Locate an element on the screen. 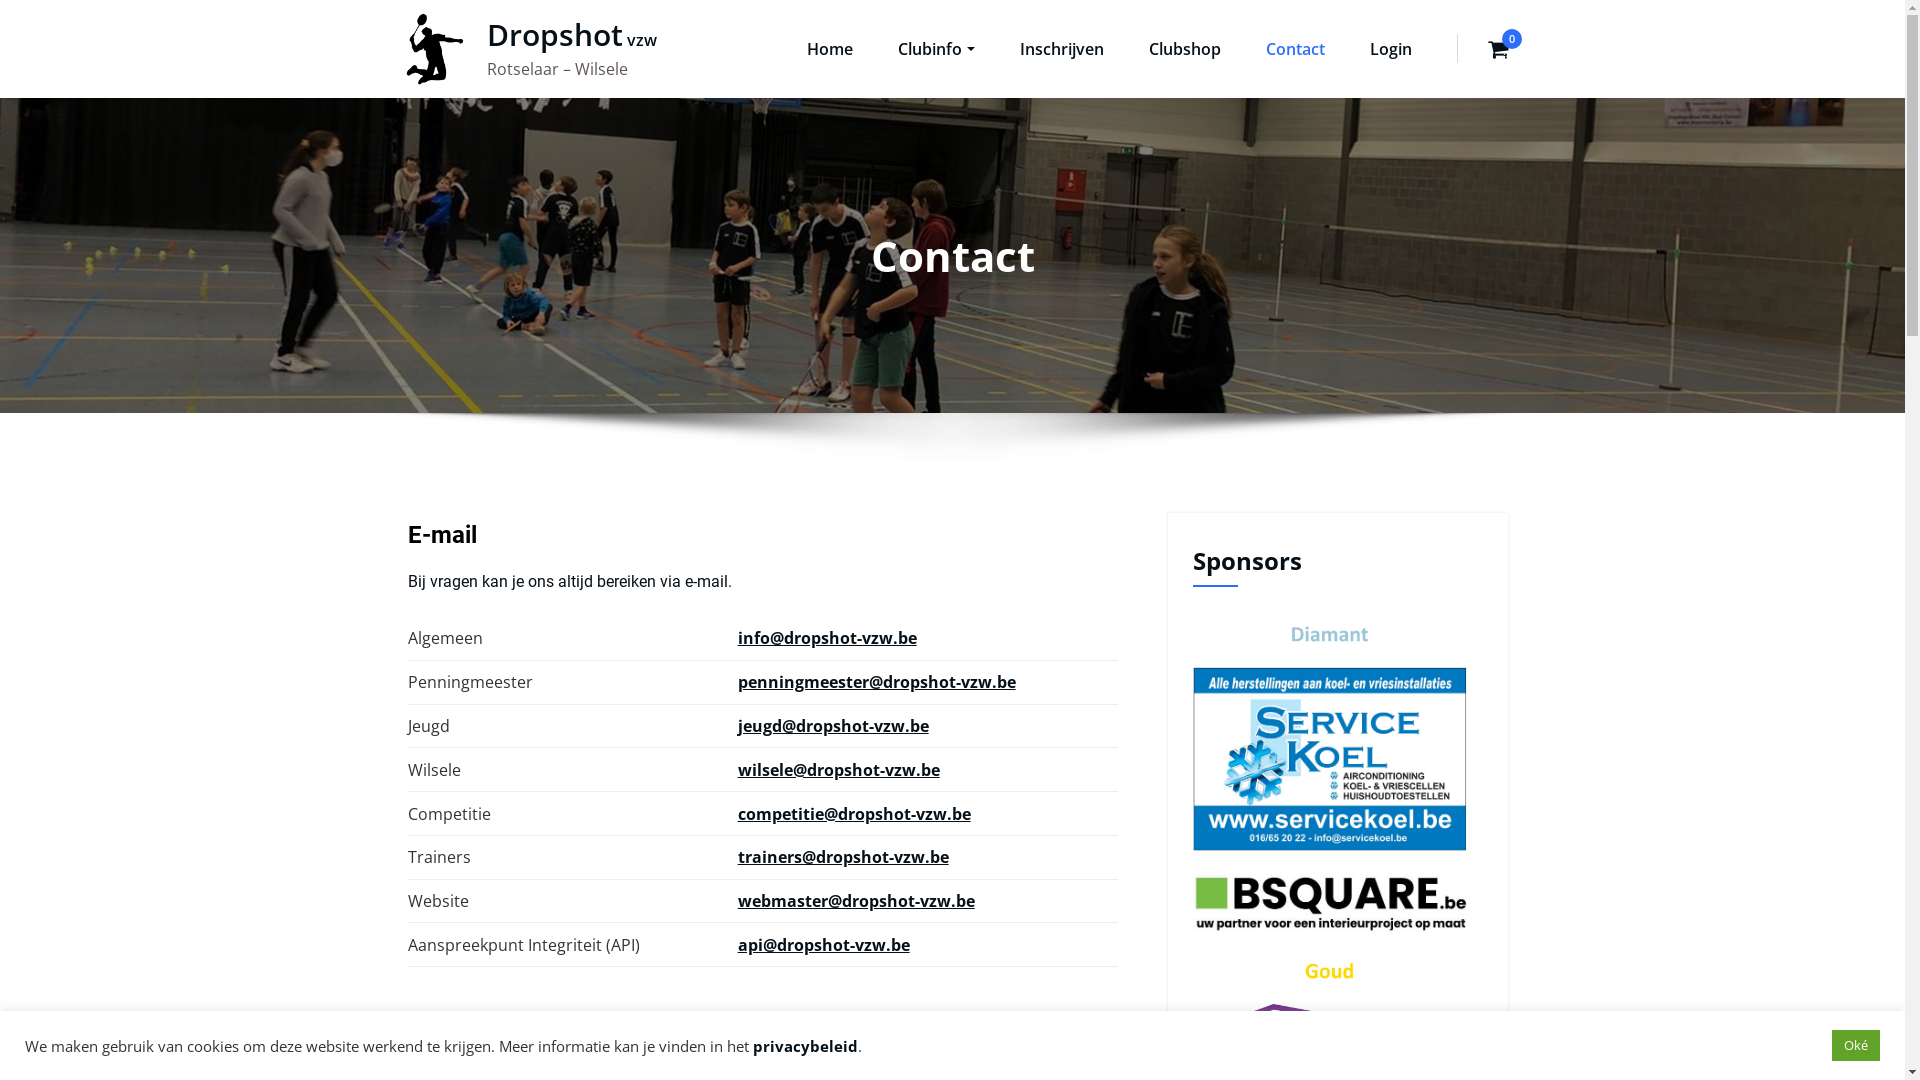 The width and height of the screenshot is (1920, 1080). trainers@dropshot-vzw.be is located at coordinates (844, 857).